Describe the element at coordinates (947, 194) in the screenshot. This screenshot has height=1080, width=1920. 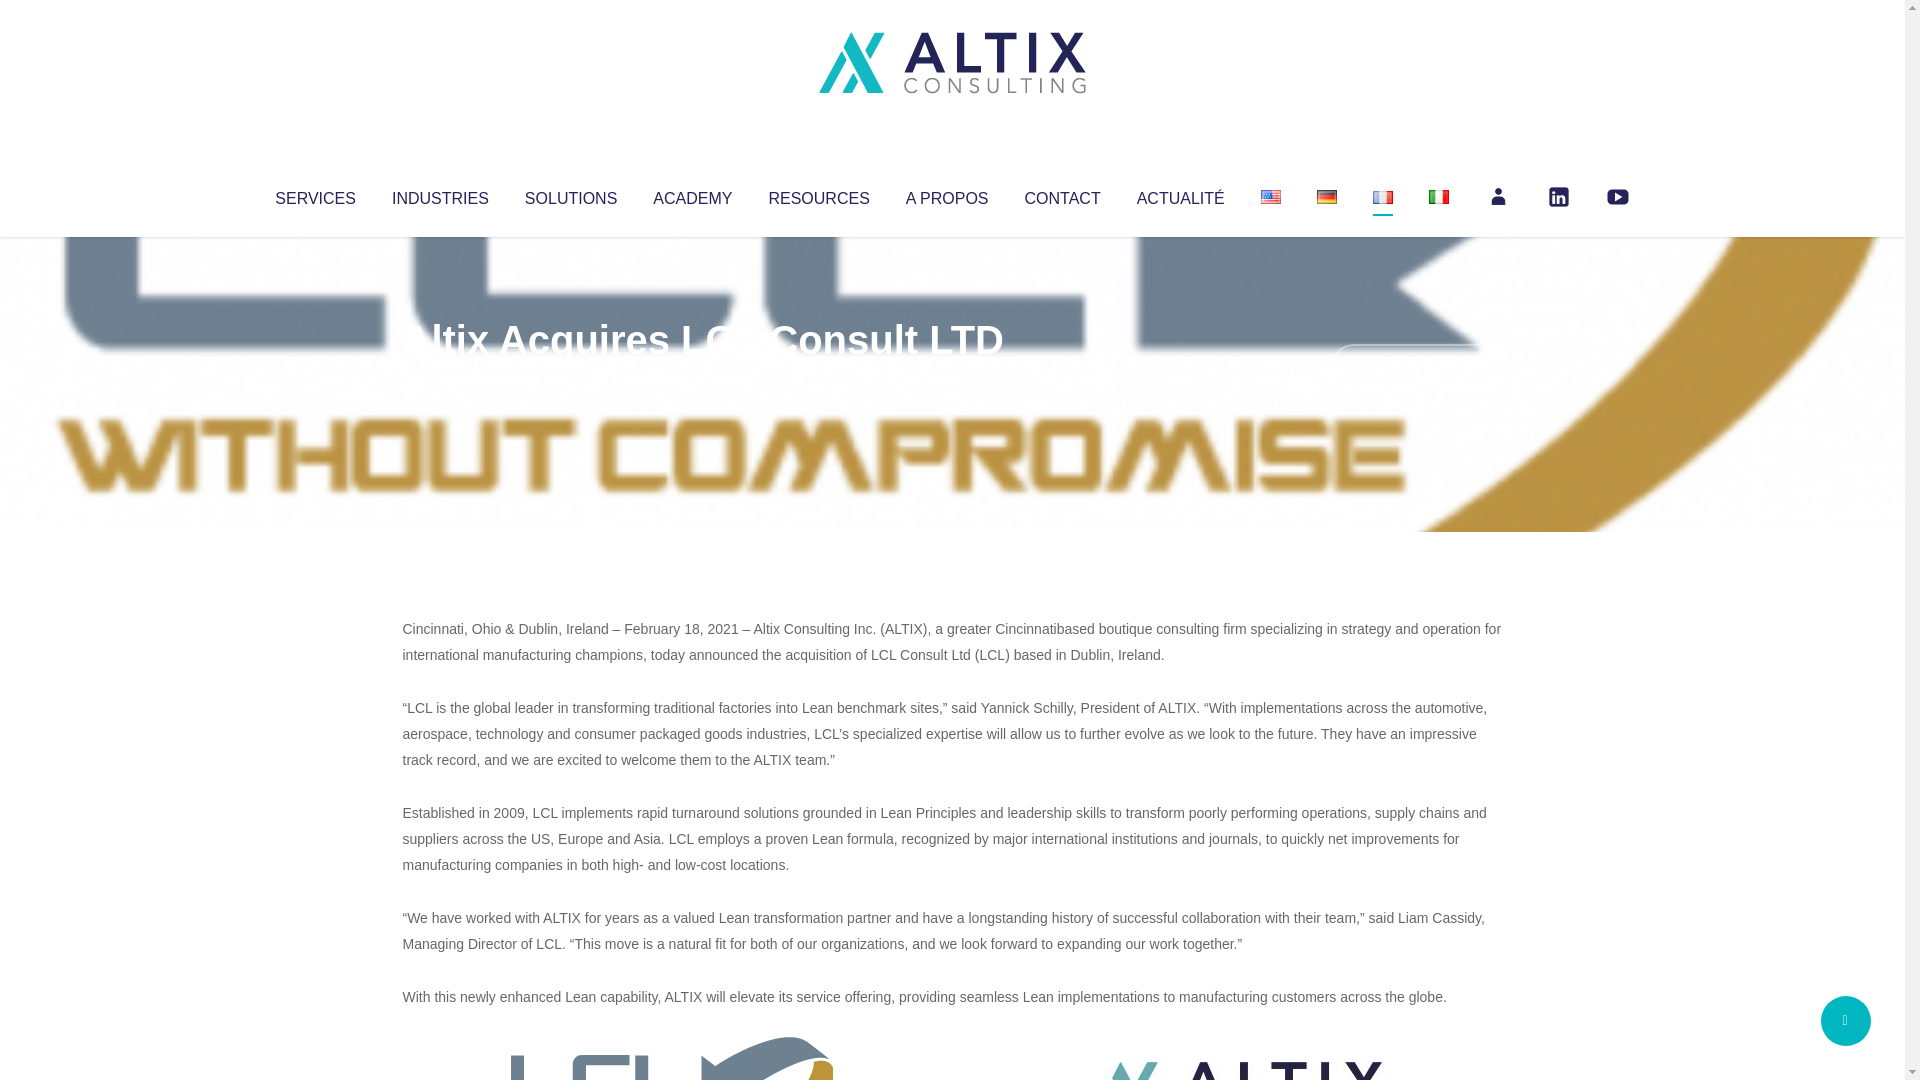
I see `A PROPOS` at that location.